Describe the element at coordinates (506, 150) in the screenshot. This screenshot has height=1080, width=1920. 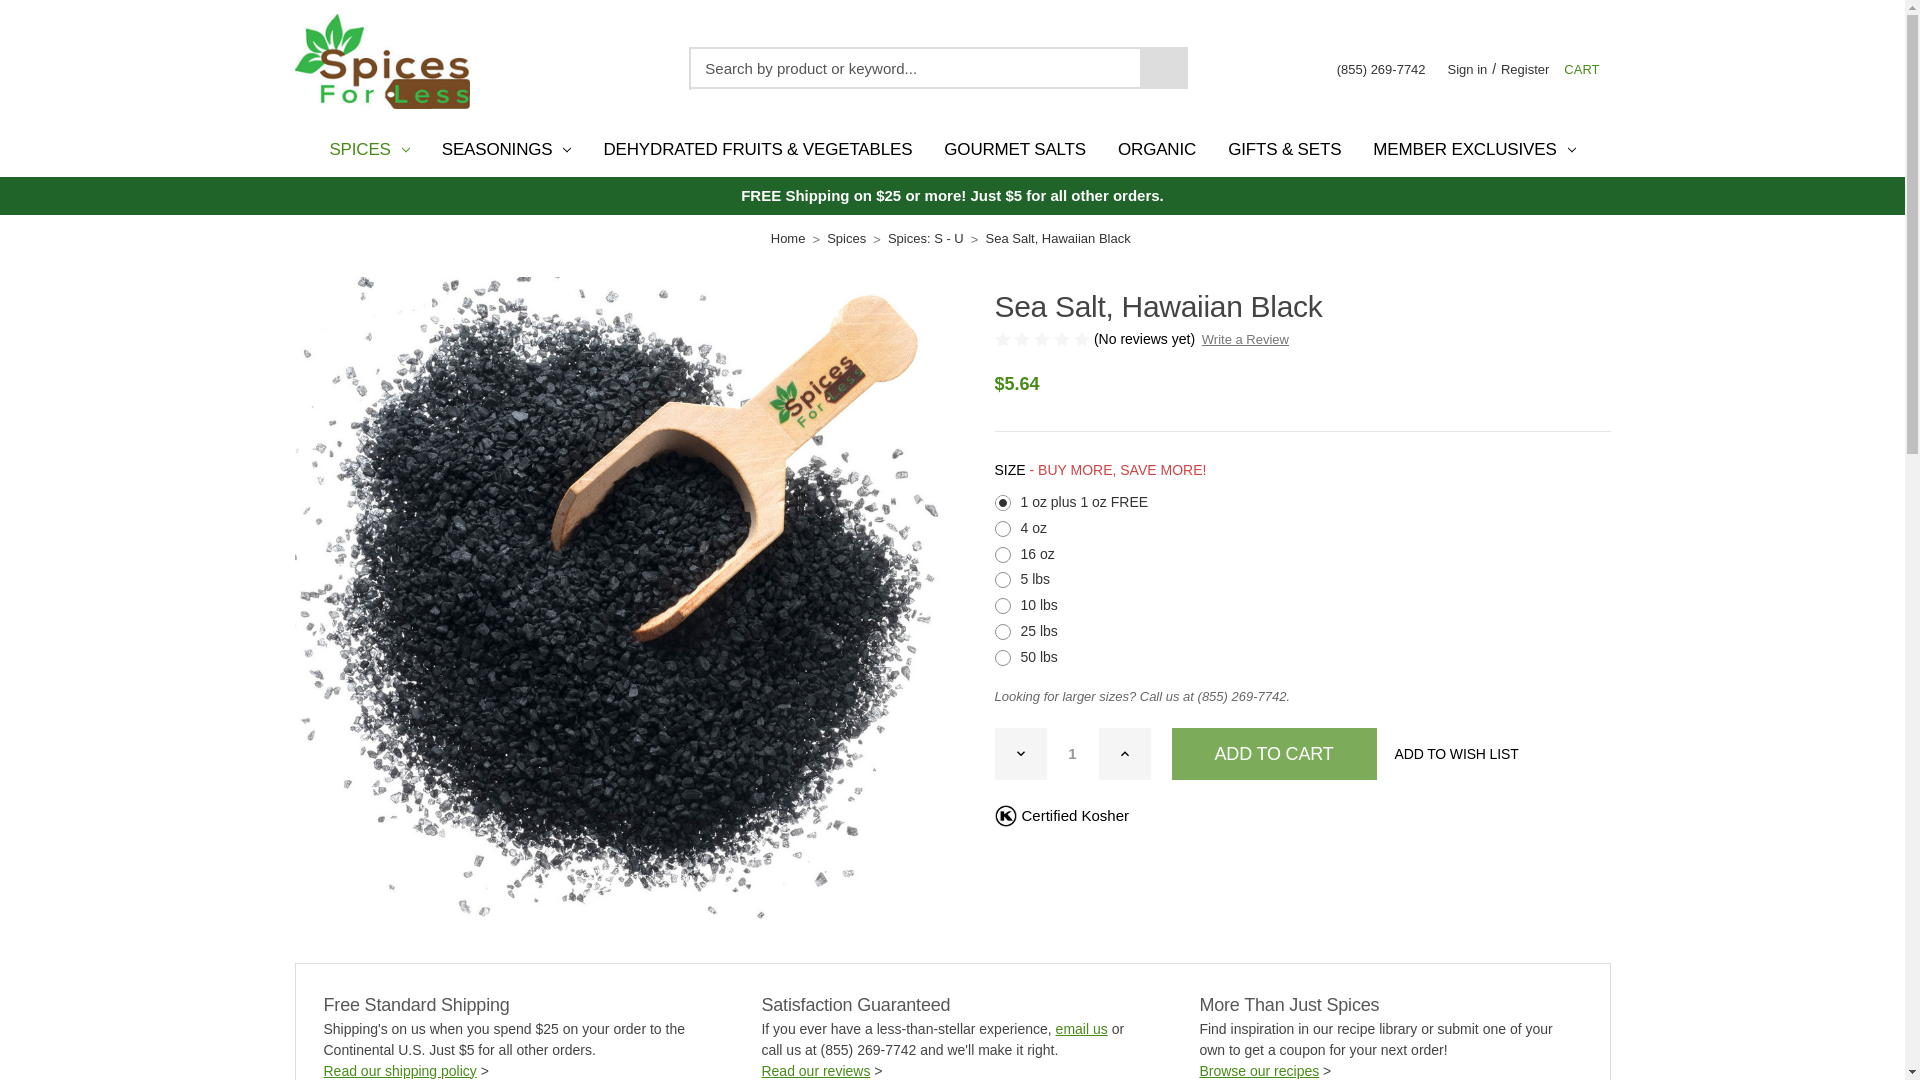
I see `SEASONINGS` at that location.